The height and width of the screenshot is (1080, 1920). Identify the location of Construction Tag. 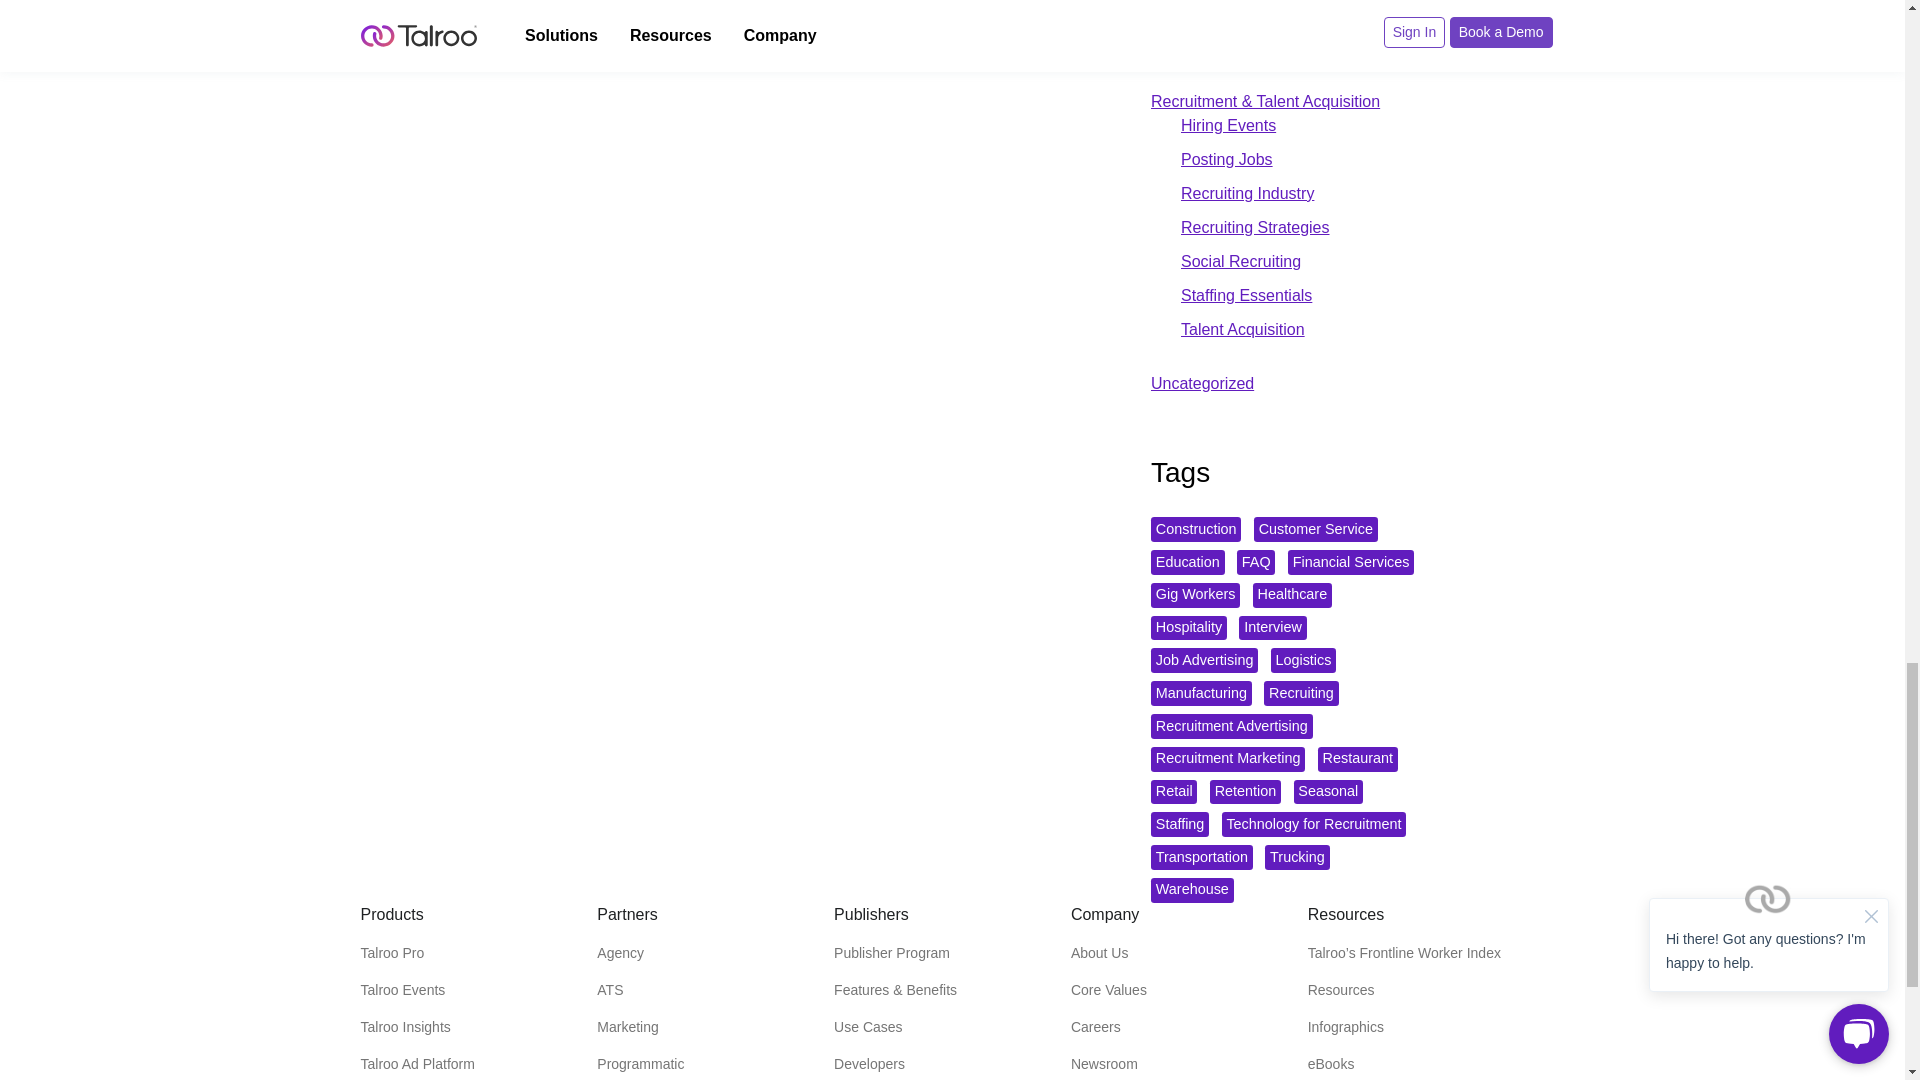
(1195, 530).